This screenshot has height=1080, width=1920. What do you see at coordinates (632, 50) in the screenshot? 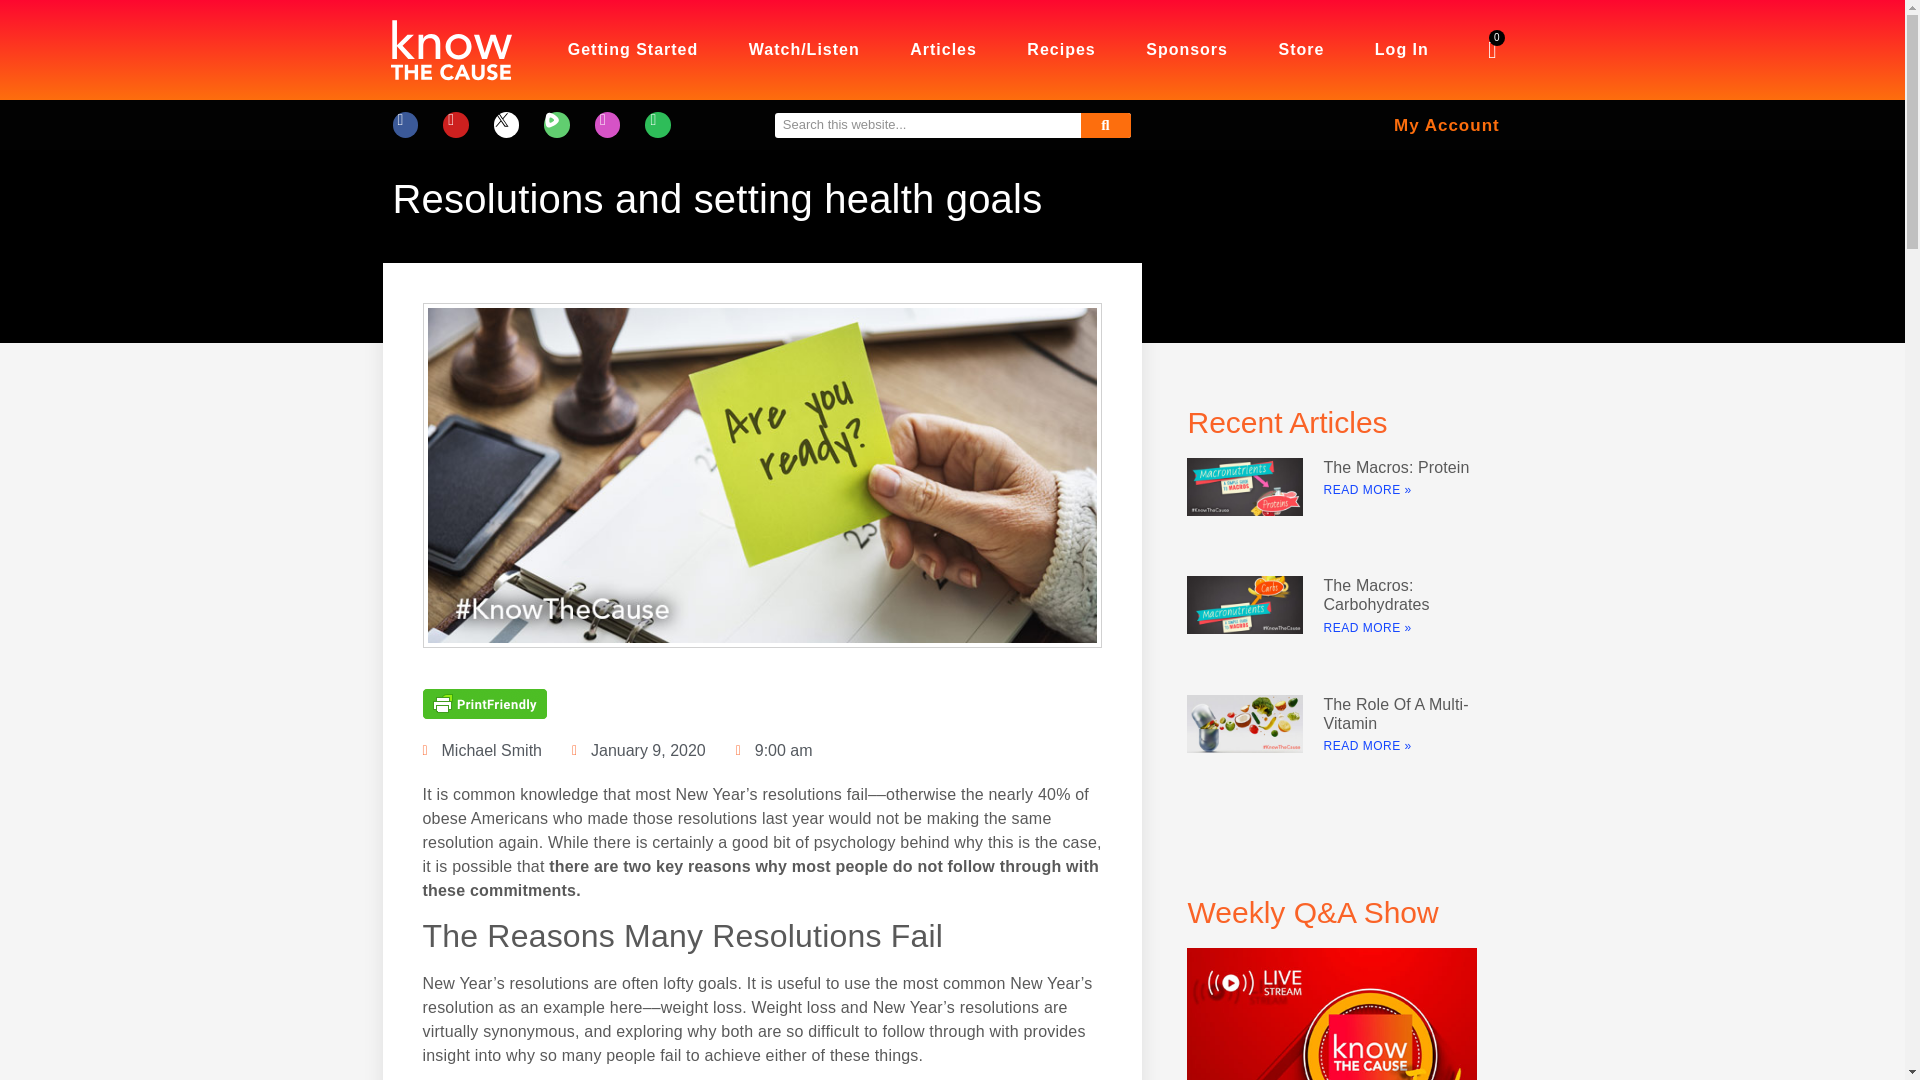
I see `Click to view the Getting Started page` at bounding box center [632, 50].